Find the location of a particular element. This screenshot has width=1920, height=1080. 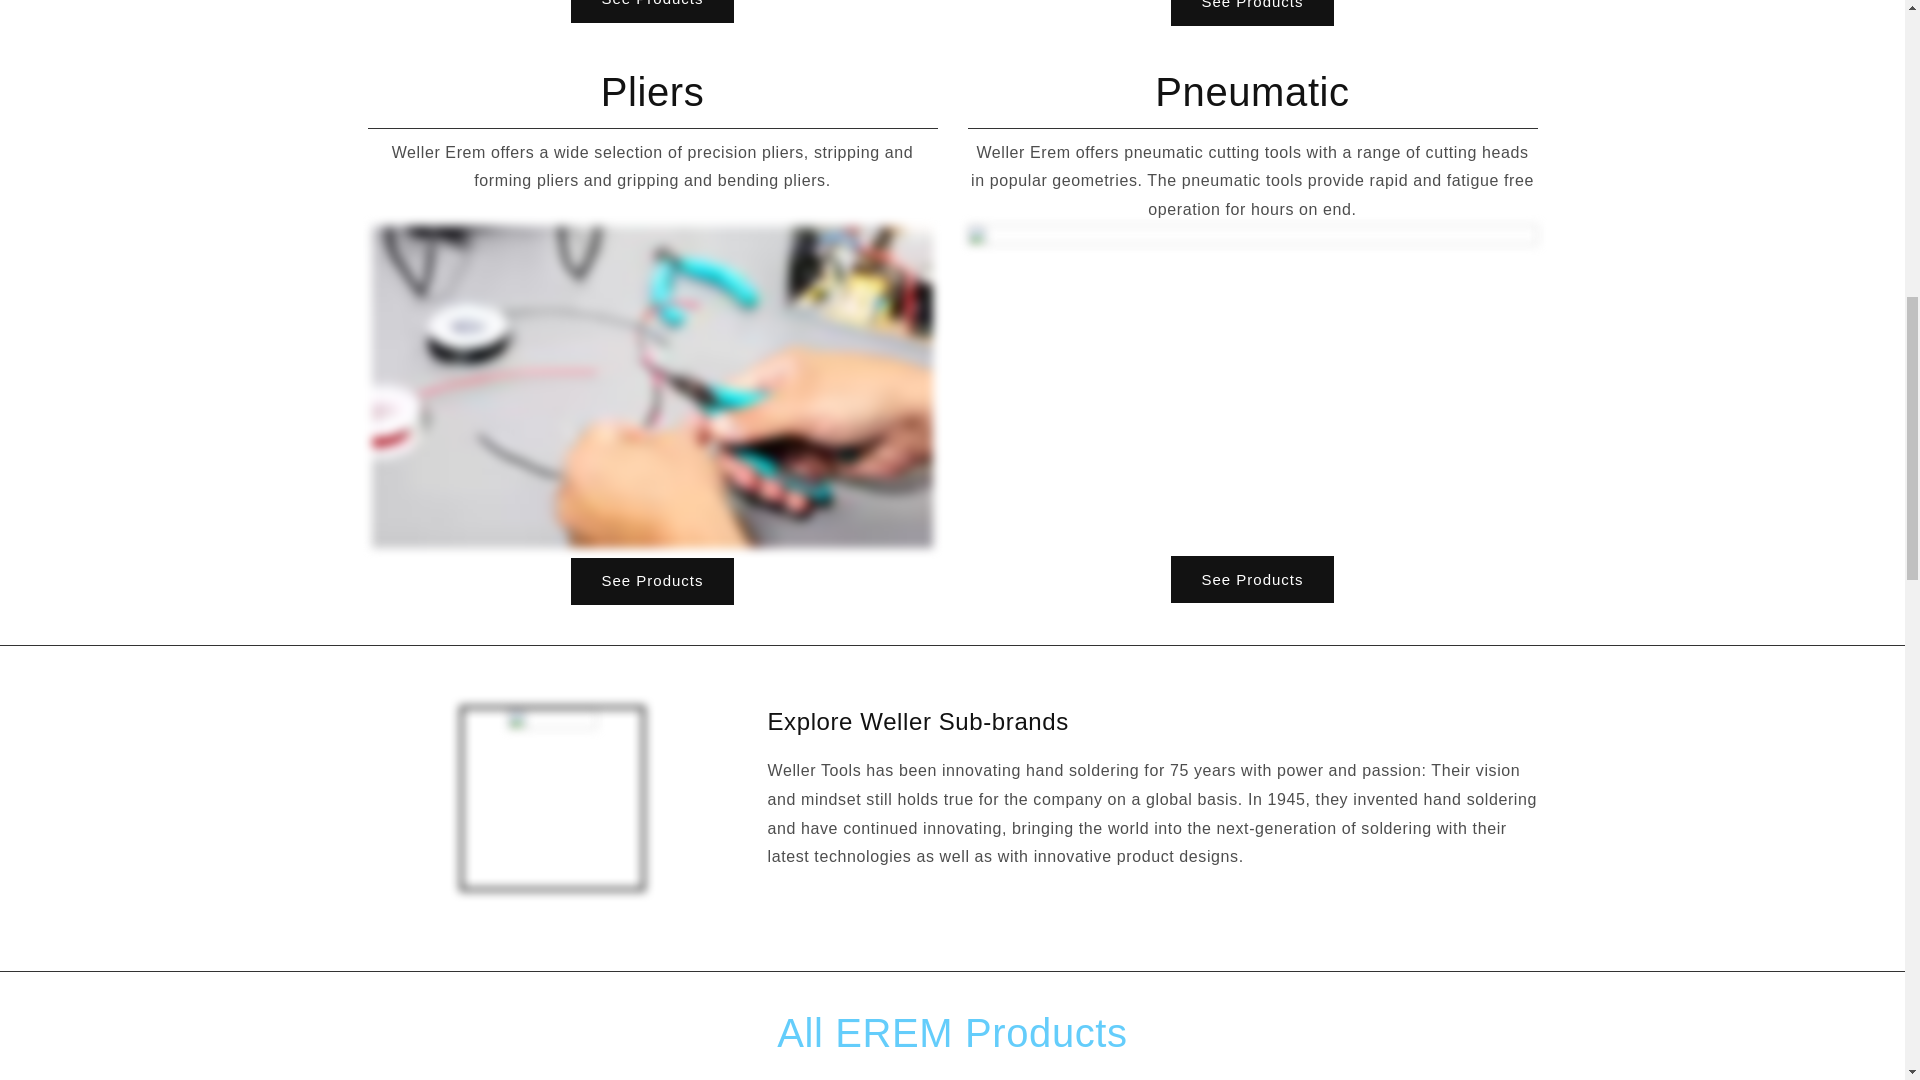

See Products is located at coordinates (652, 11).